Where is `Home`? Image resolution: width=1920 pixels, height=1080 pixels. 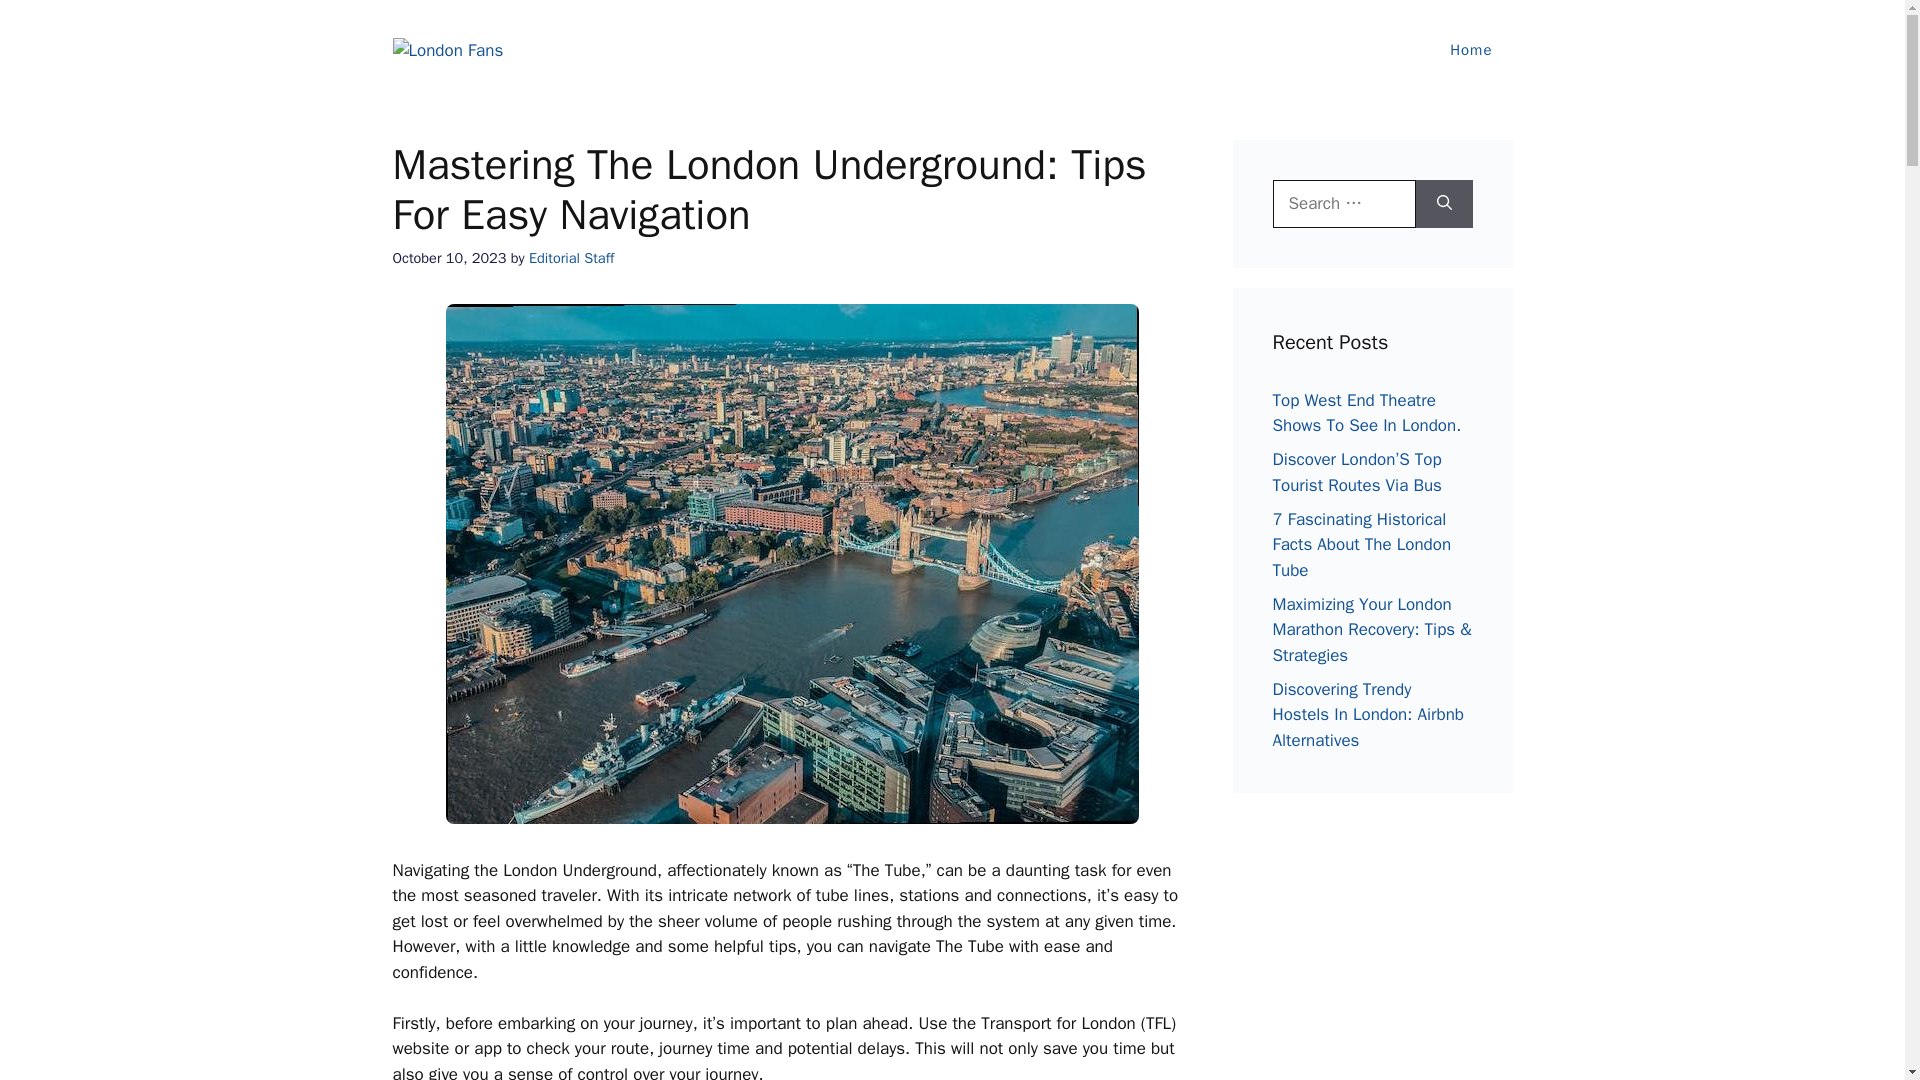 Home is located at coordinates (1471, 50).